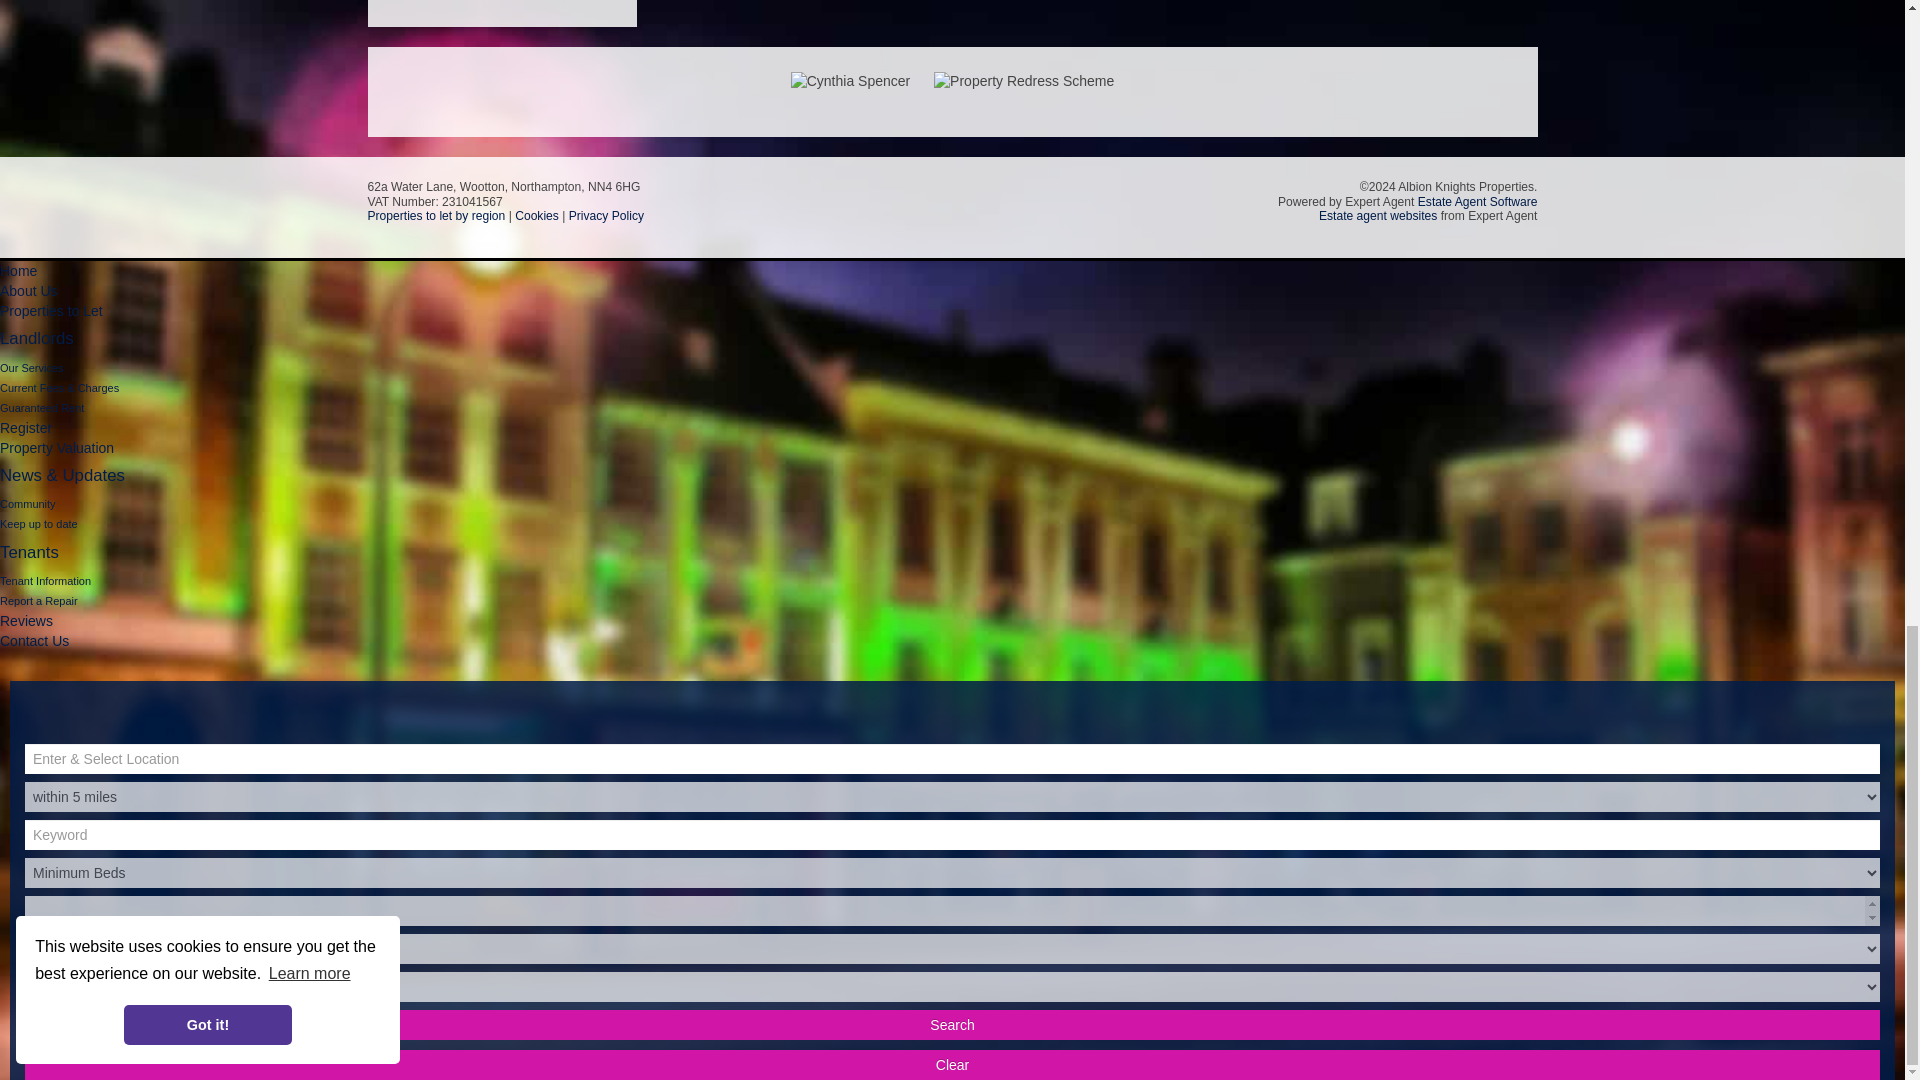  Describe the element at coordinates (1478, 202) in the screenshot. I see `Estate Agent Software` at that location.